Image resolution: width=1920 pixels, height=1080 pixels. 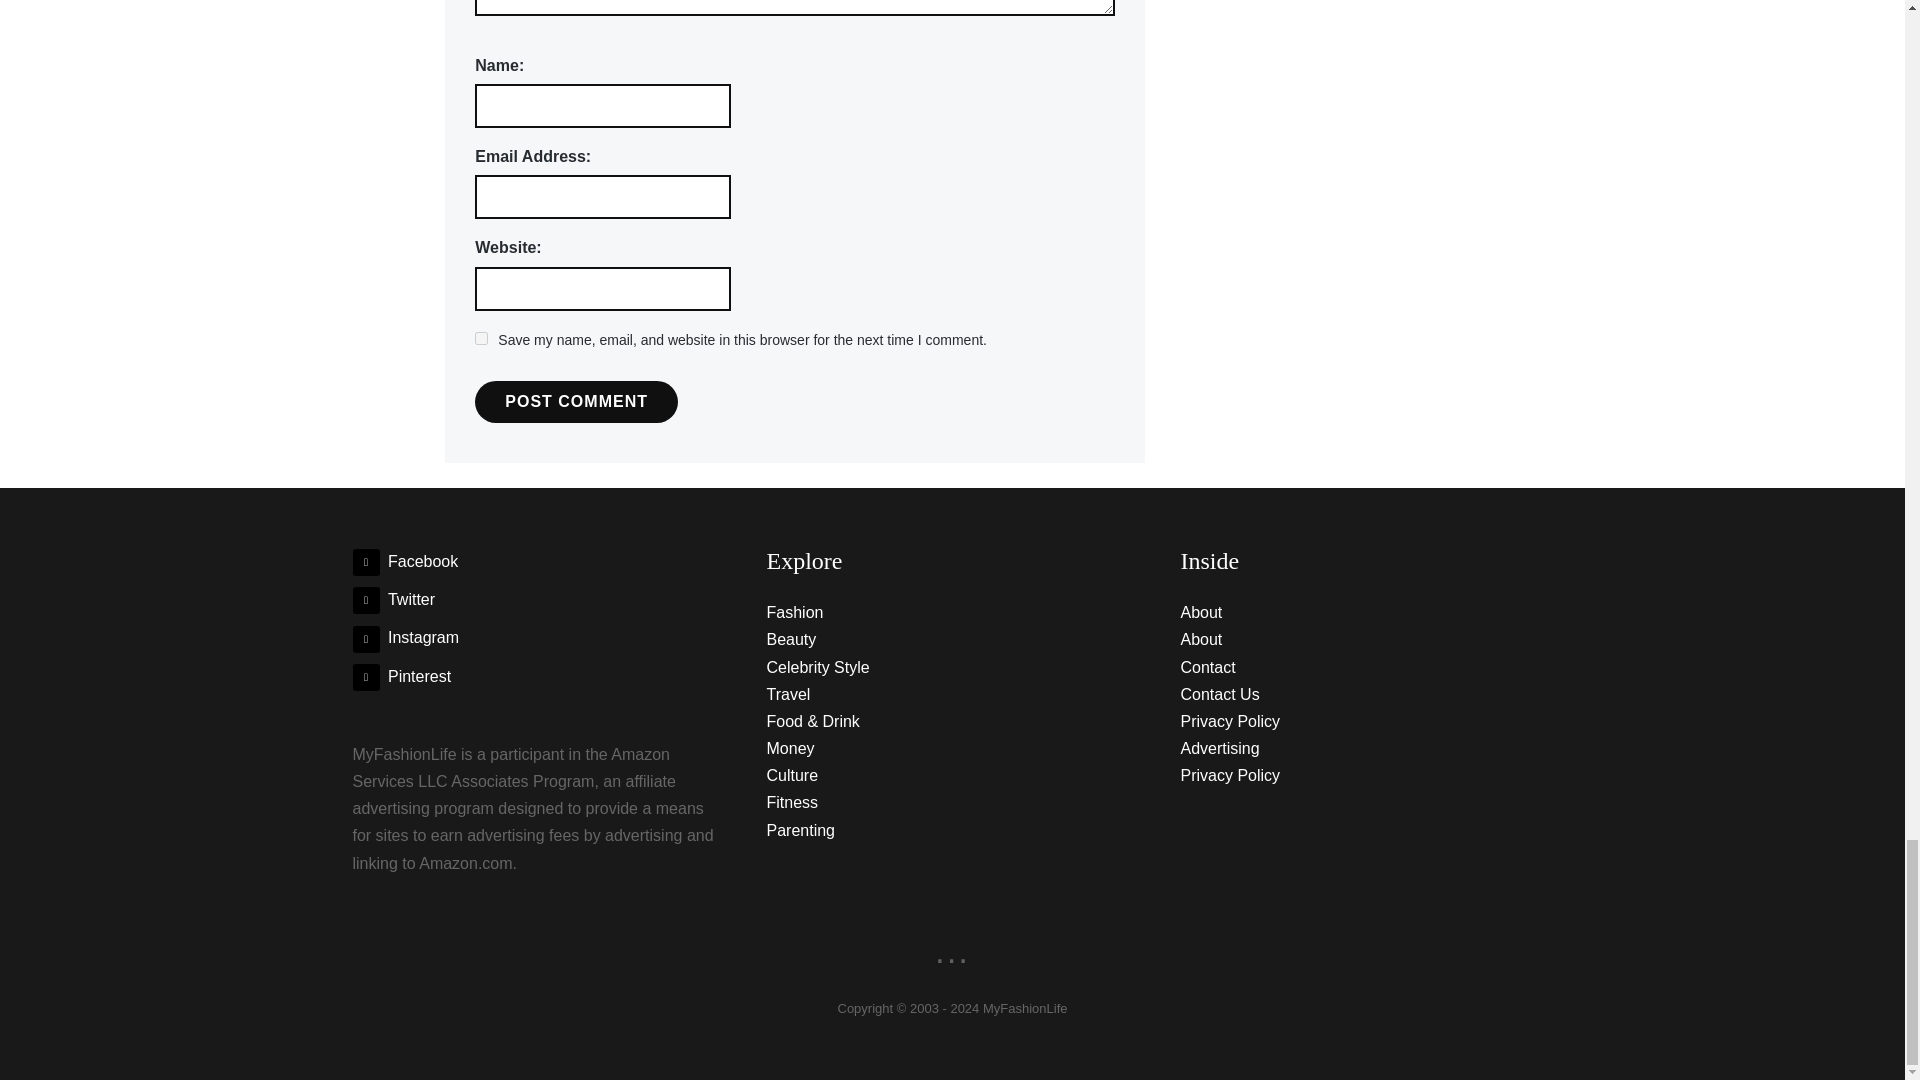 What do you see at coordinates (480, 338) in the screenshot?
I see `yes` at bounding box center [480, 338].